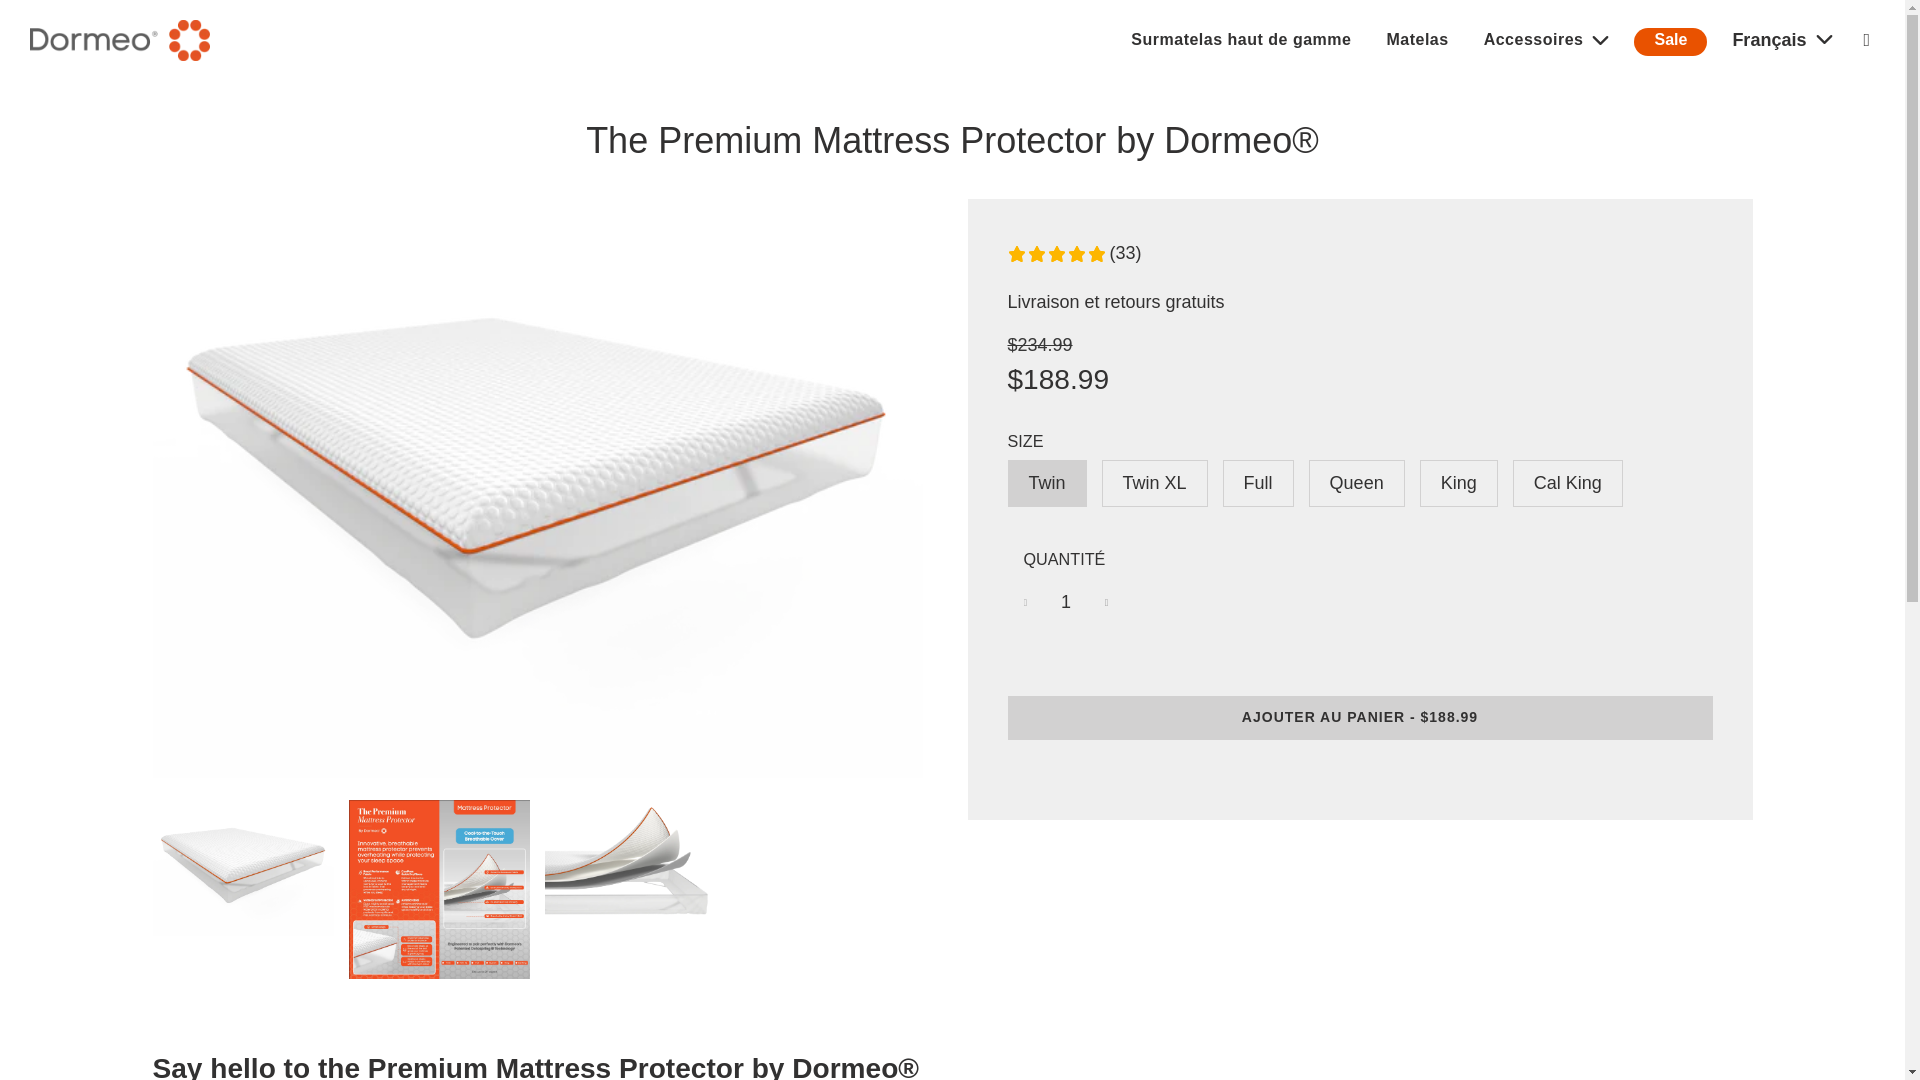 The height and width of the screenshot is (1080, 1920). I want to click on Surmatelas haut de gamme, so click(1240, 40).